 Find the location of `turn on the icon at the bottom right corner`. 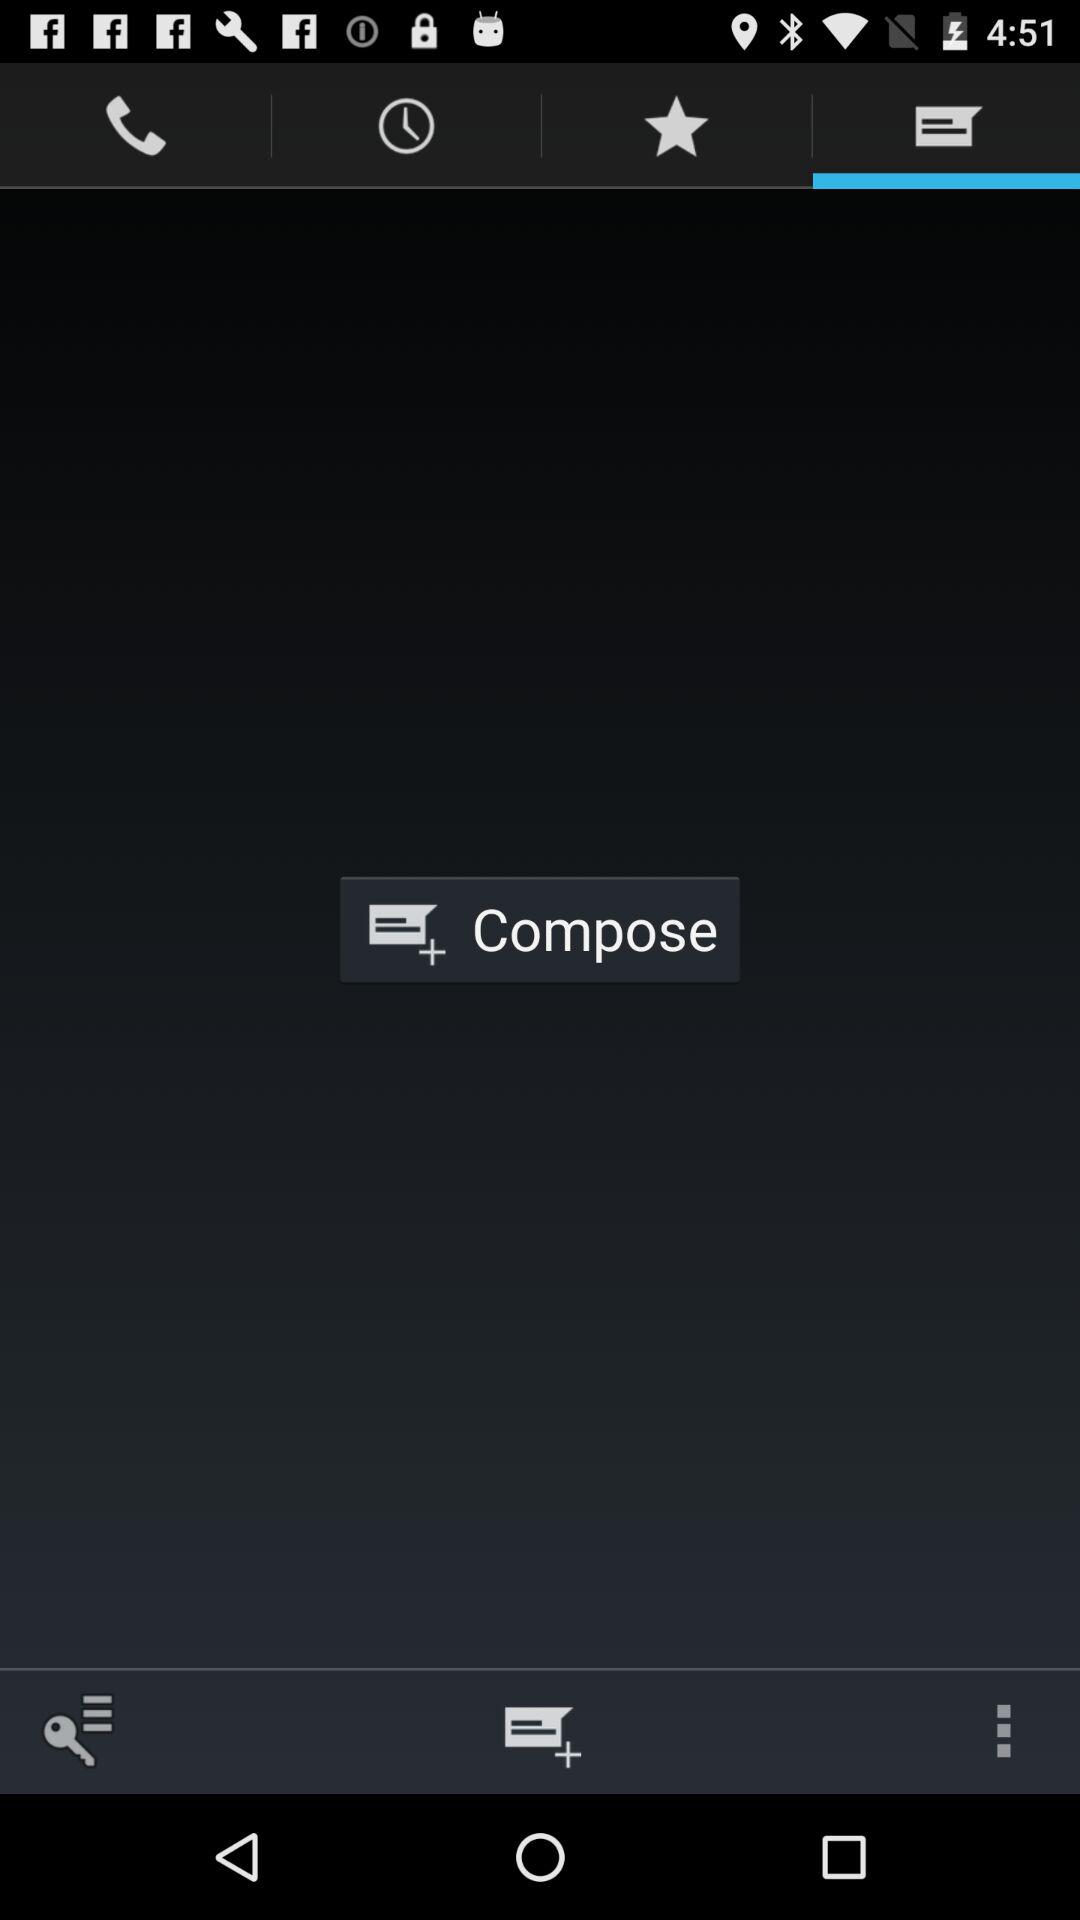

turn on the icon at the bottom right corner is located at coordinates (1003, 1730).